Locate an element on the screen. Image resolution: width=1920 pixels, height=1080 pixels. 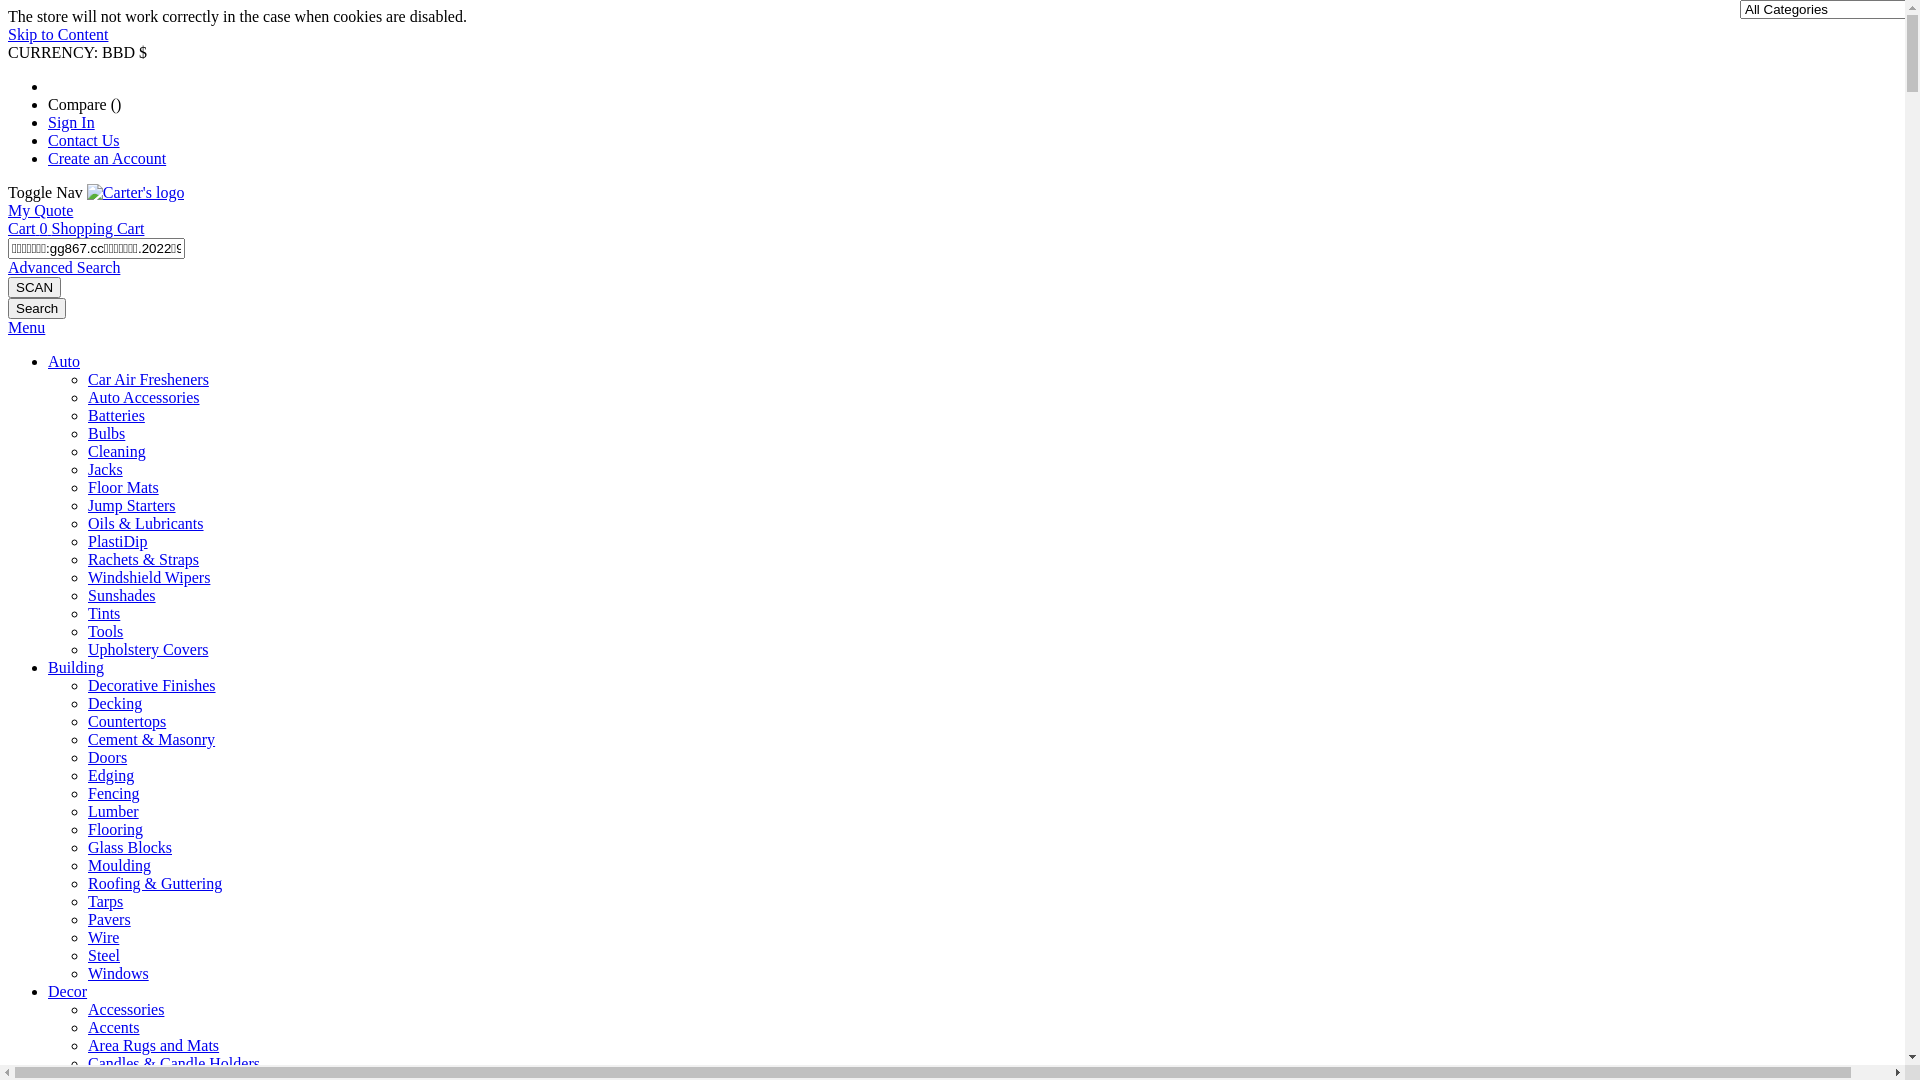
Fencing is located at coordinates (114, 794).